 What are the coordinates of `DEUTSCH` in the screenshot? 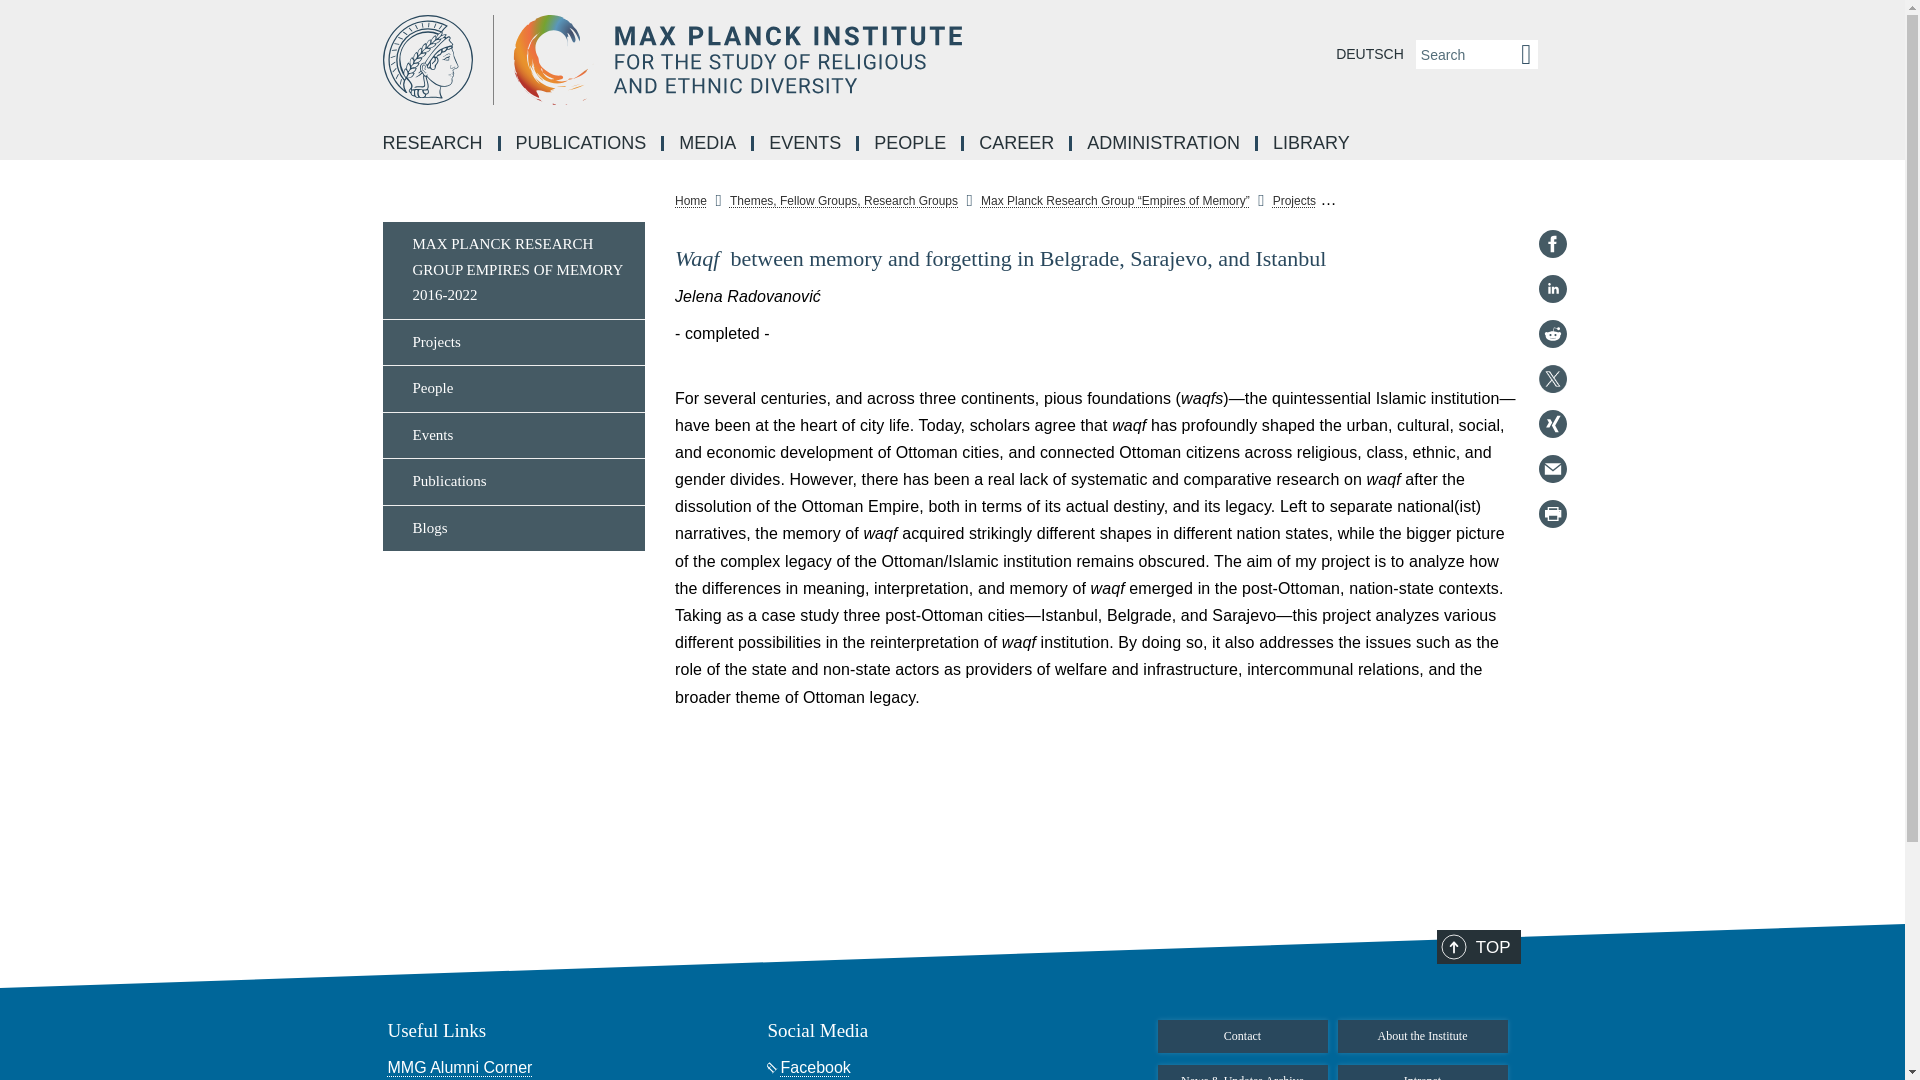 It's located at (1370, 54).